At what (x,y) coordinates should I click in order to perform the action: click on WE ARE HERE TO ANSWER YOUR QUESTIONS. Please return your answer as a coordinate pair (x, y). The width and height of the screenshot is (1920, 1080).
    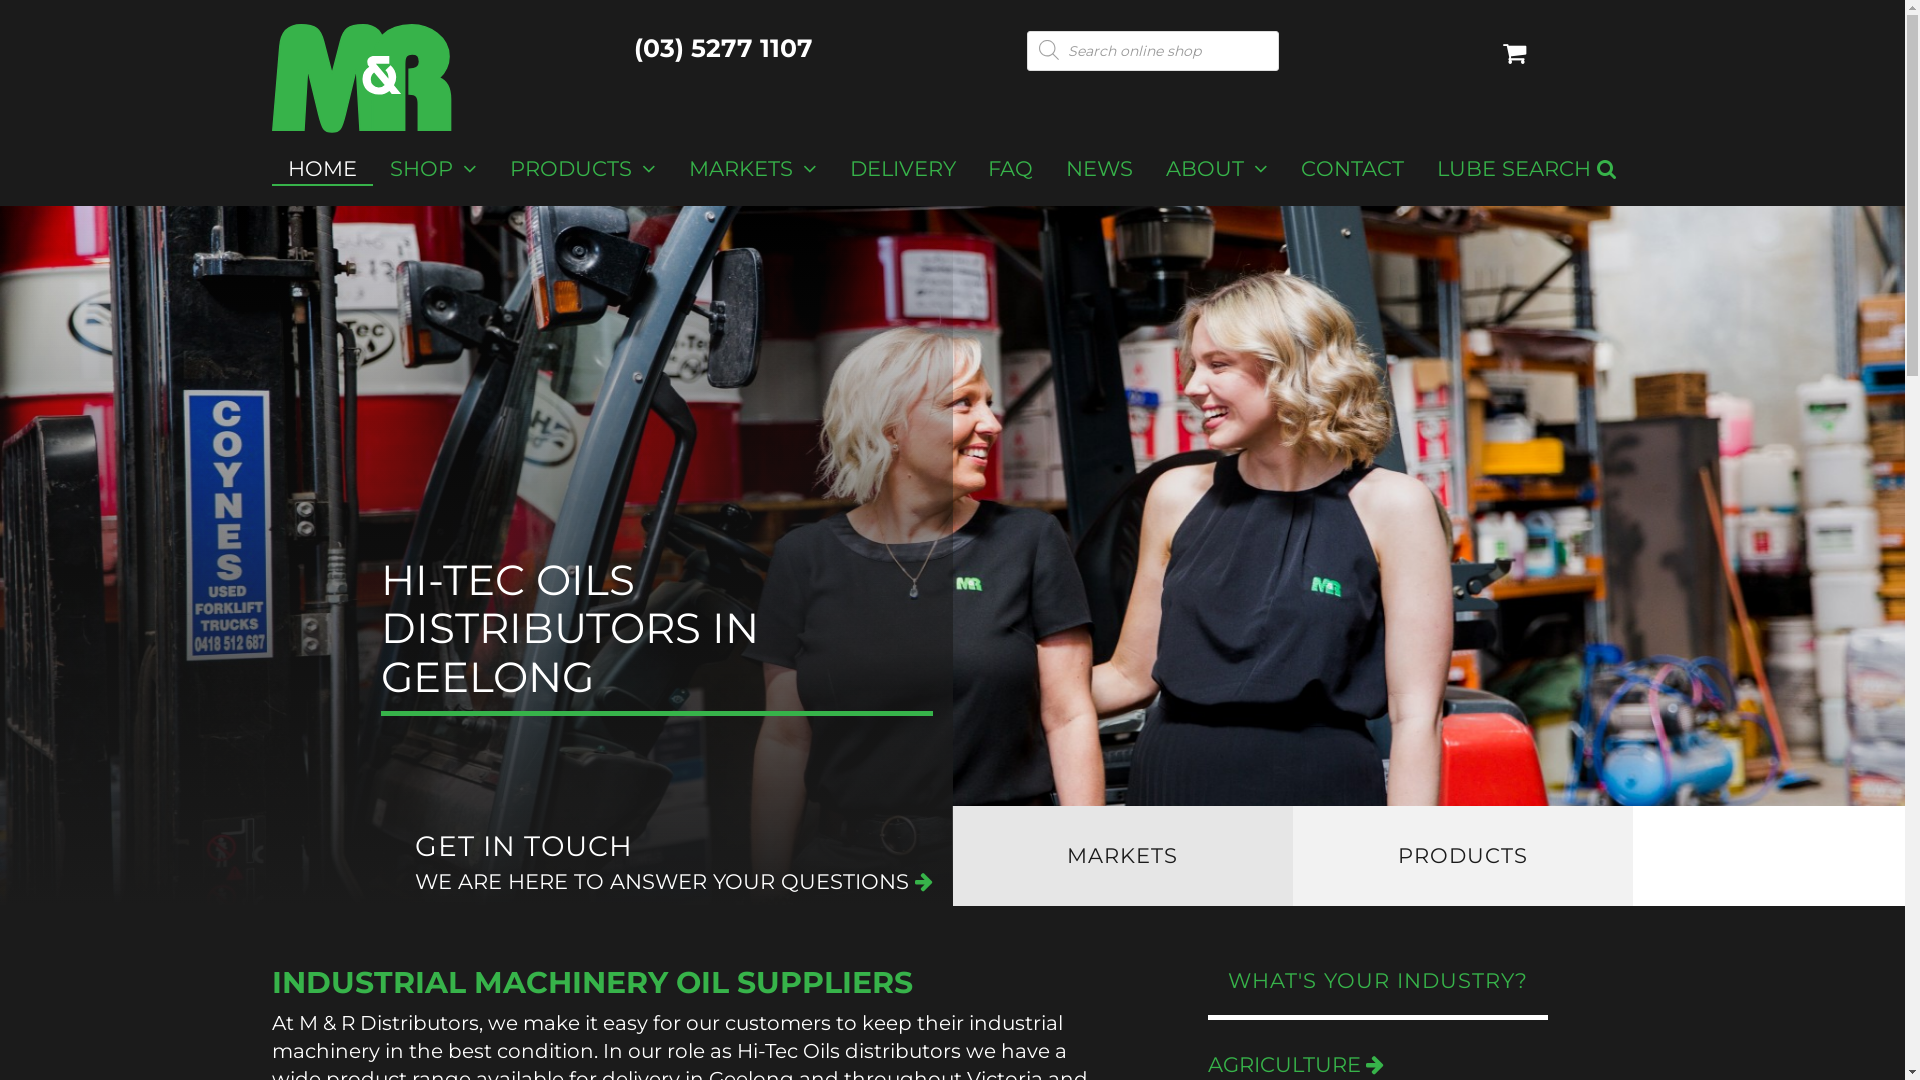
    Looking at the image, I should click on (673, 882).